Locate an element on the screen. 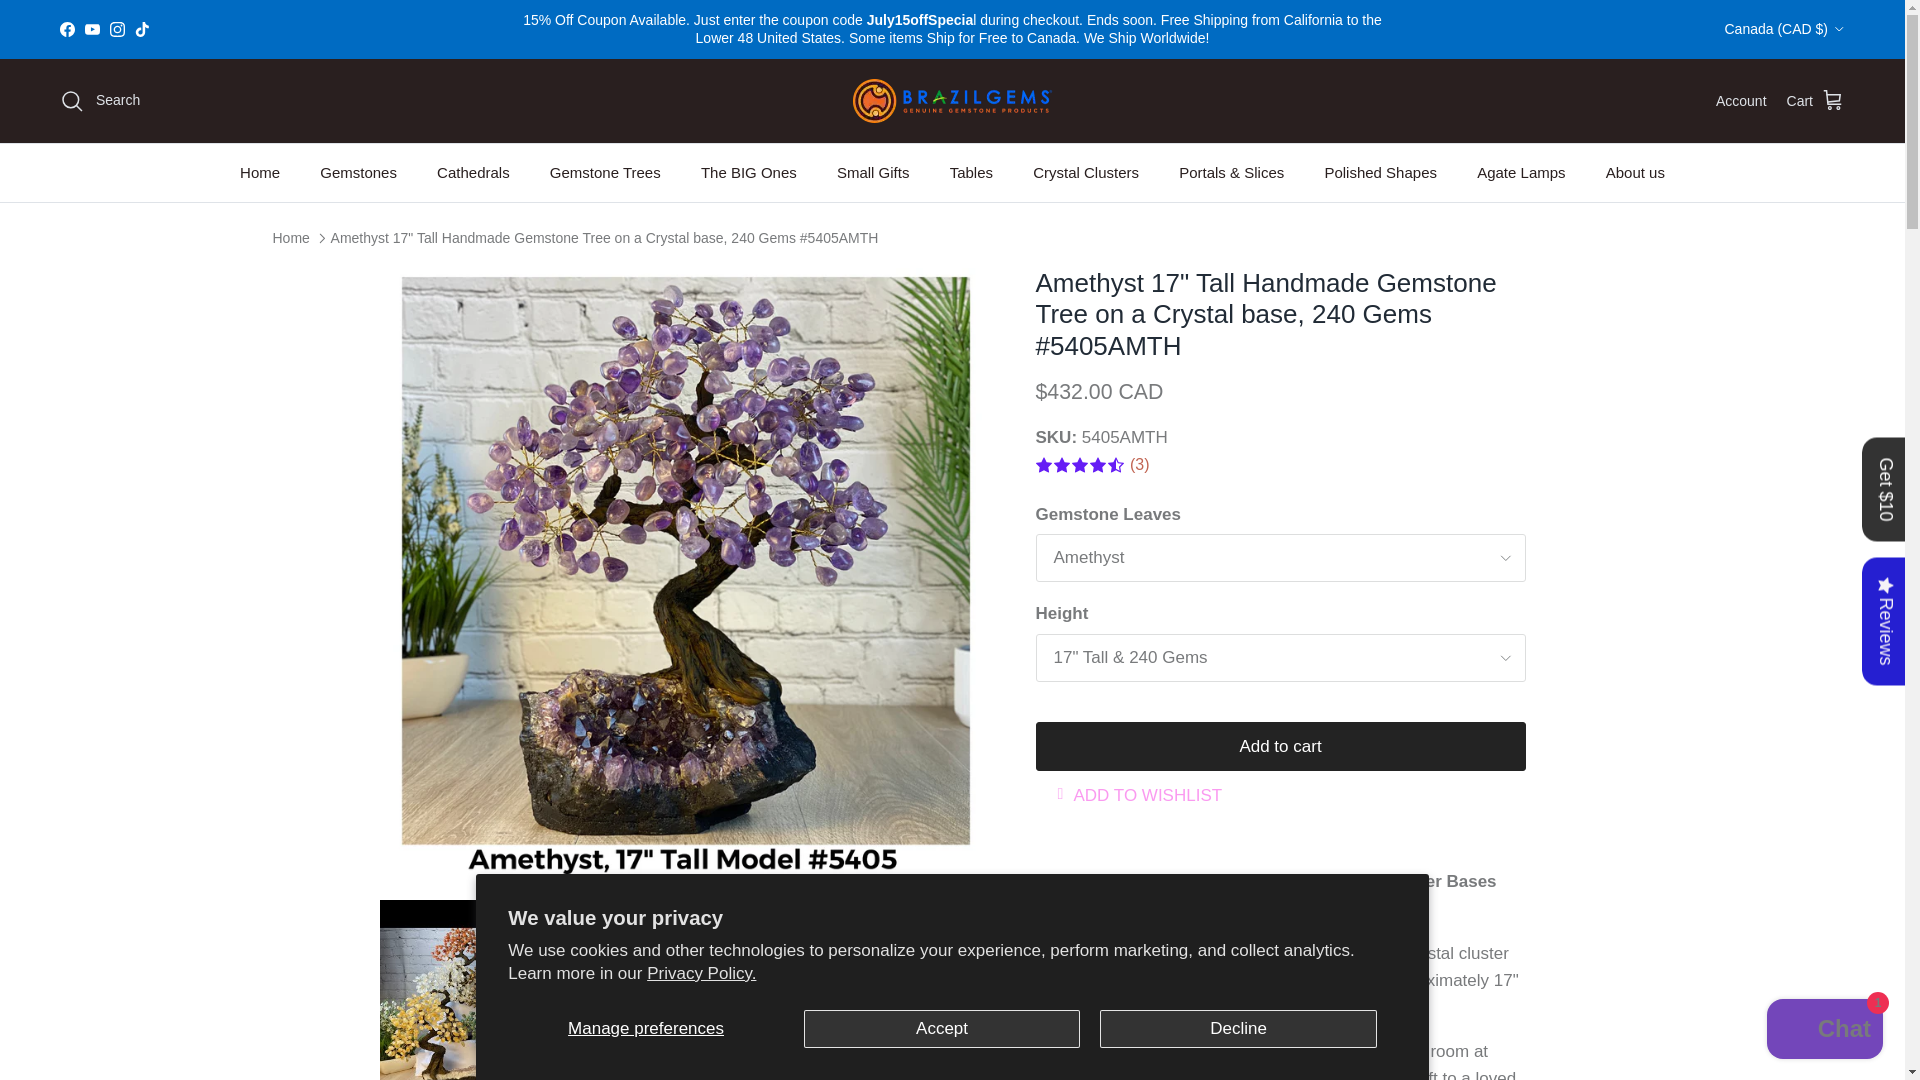  Brazil Gems on Instagram is located at coordinates (116, 28).